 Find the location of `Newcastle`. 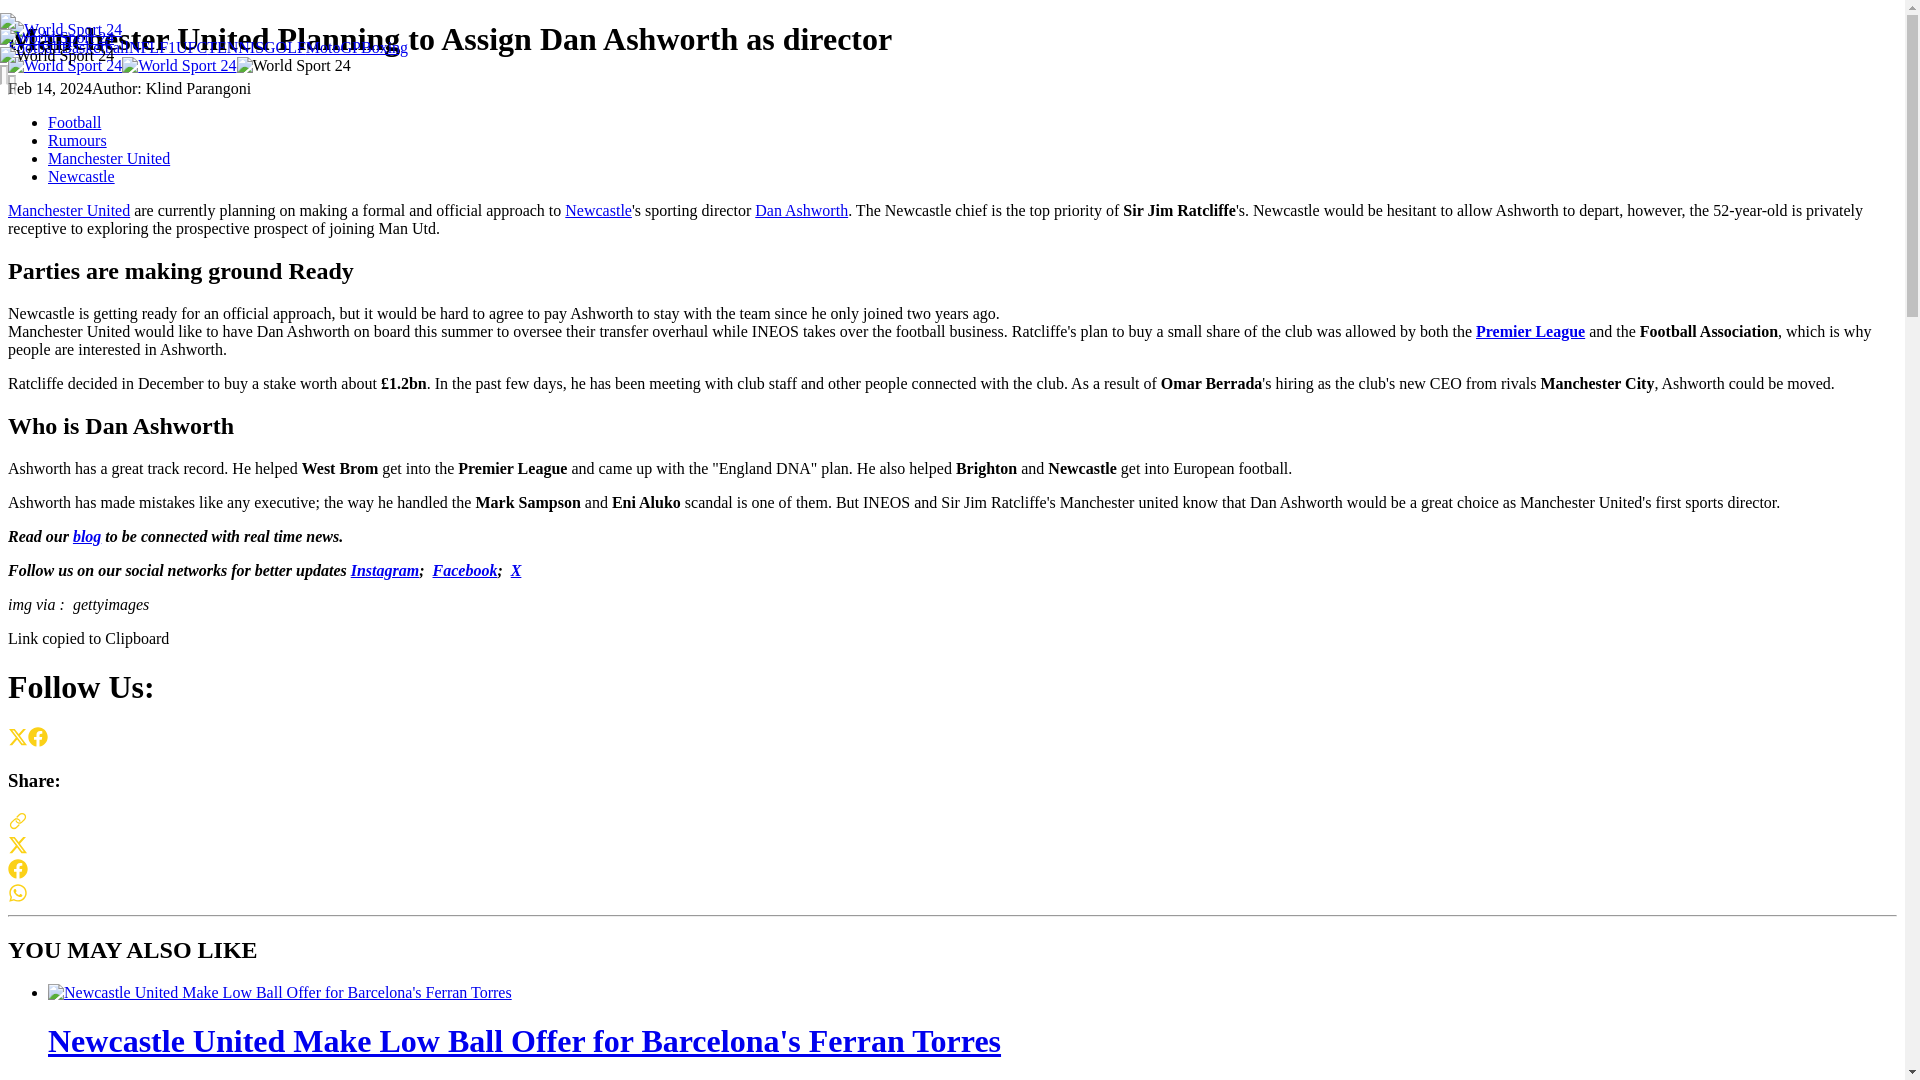

Newcastle is located at coordinates (598, 210).